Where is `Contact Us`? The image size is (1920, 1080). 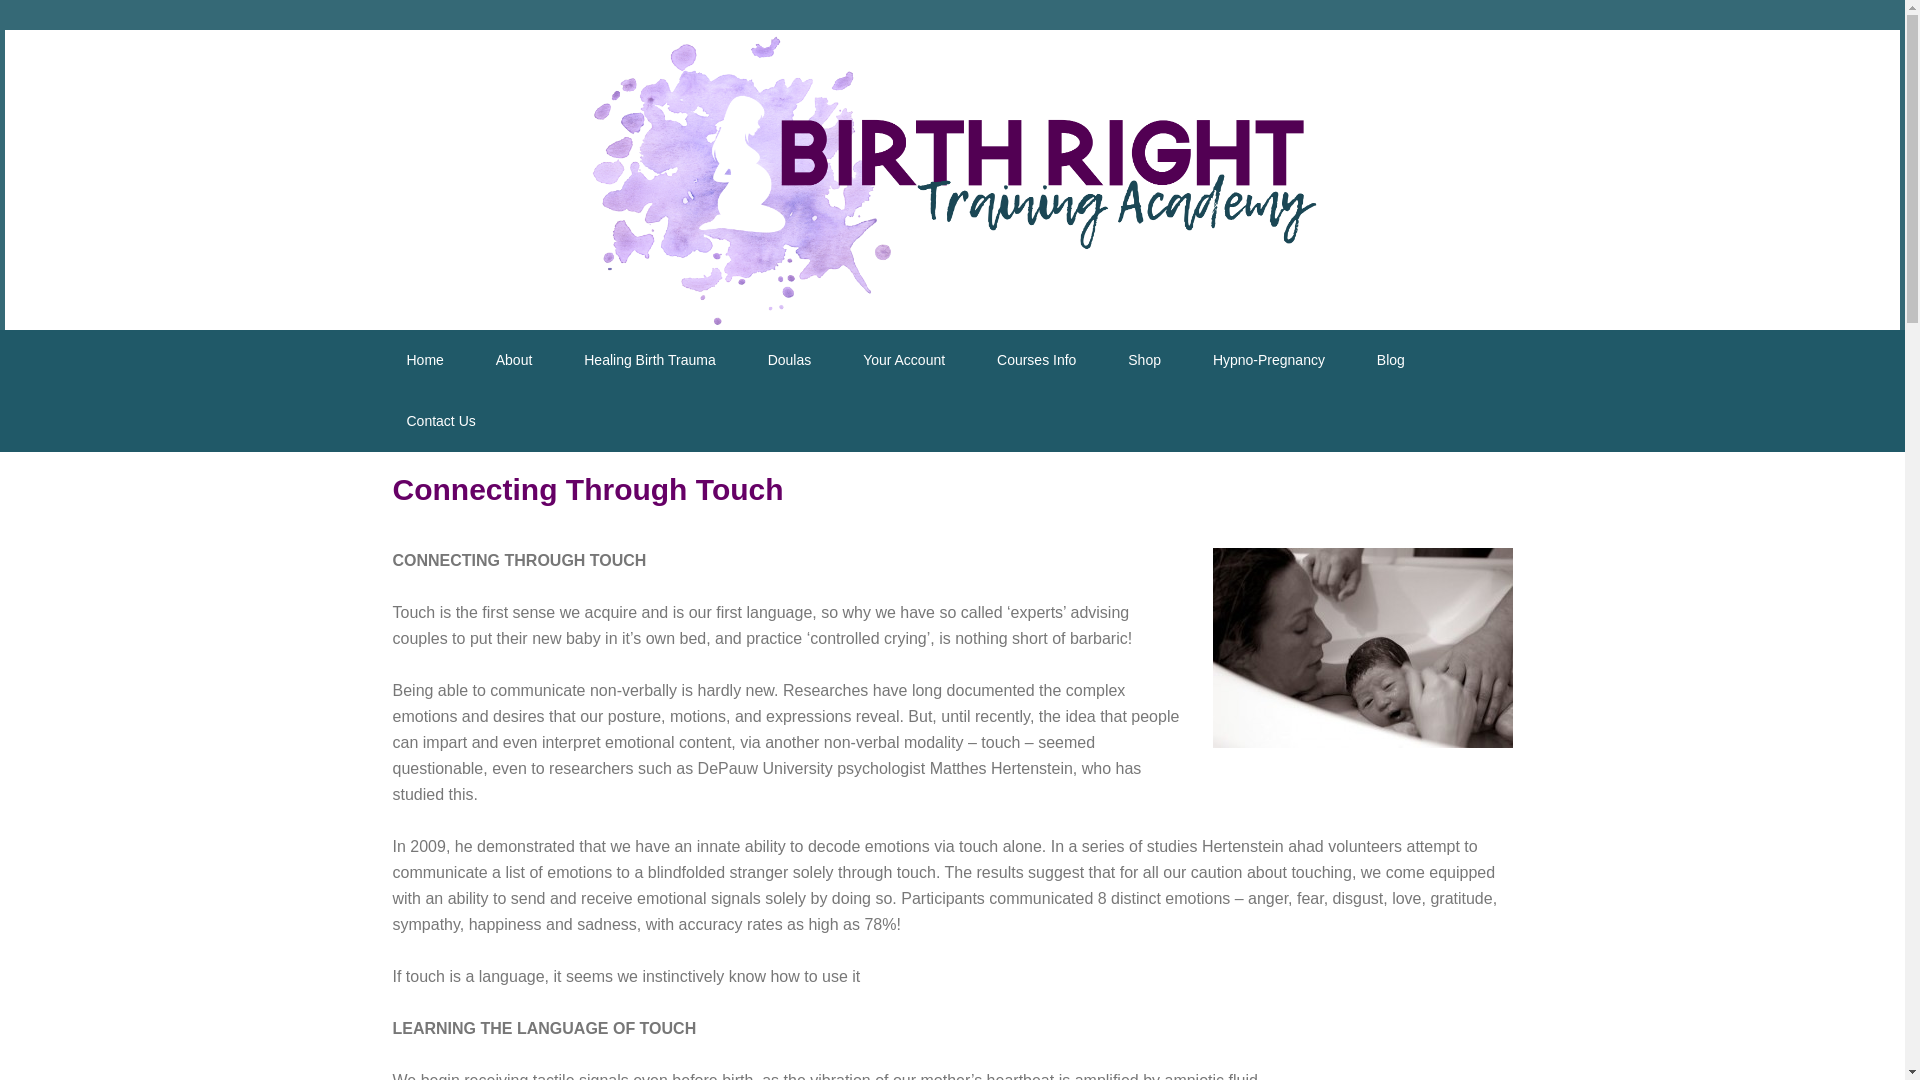
Contact Us is located at coordinates (440, 421).